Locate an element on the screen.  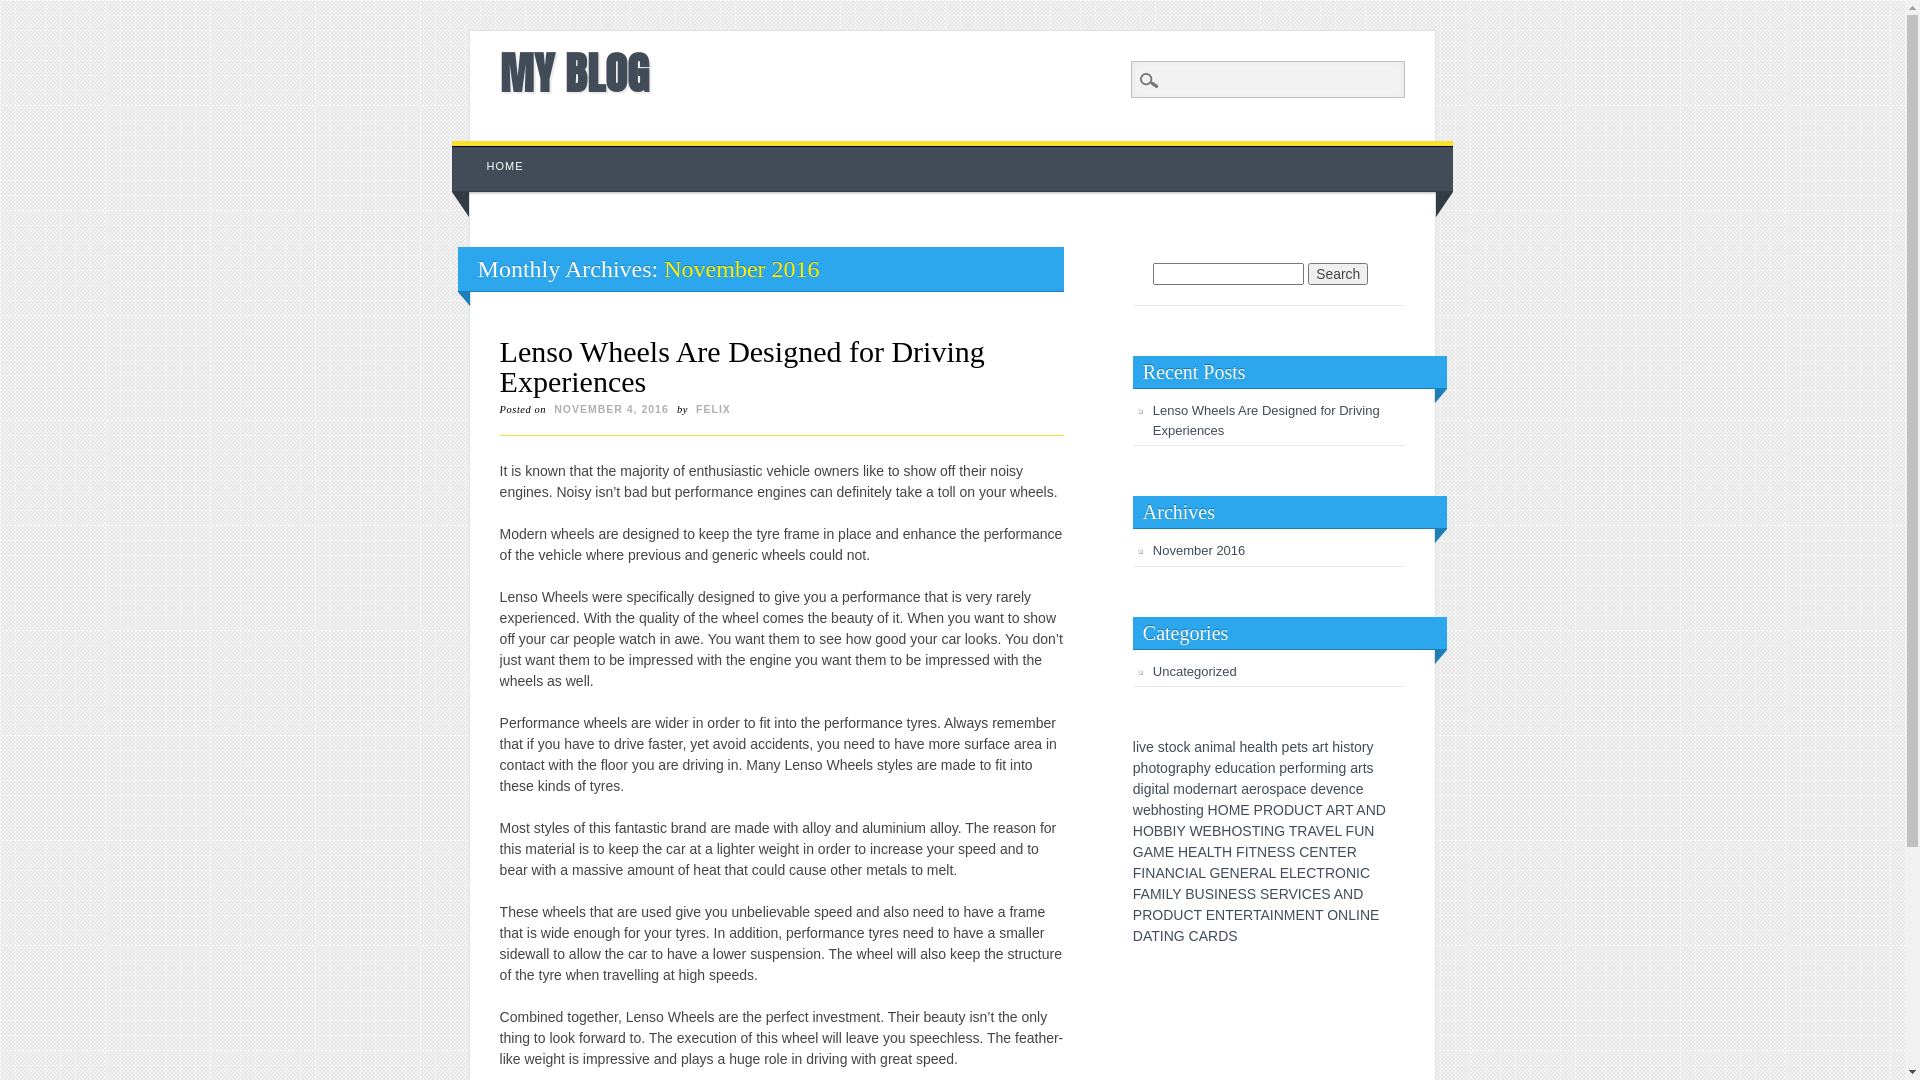
o is located at coordinates (1264, 768).